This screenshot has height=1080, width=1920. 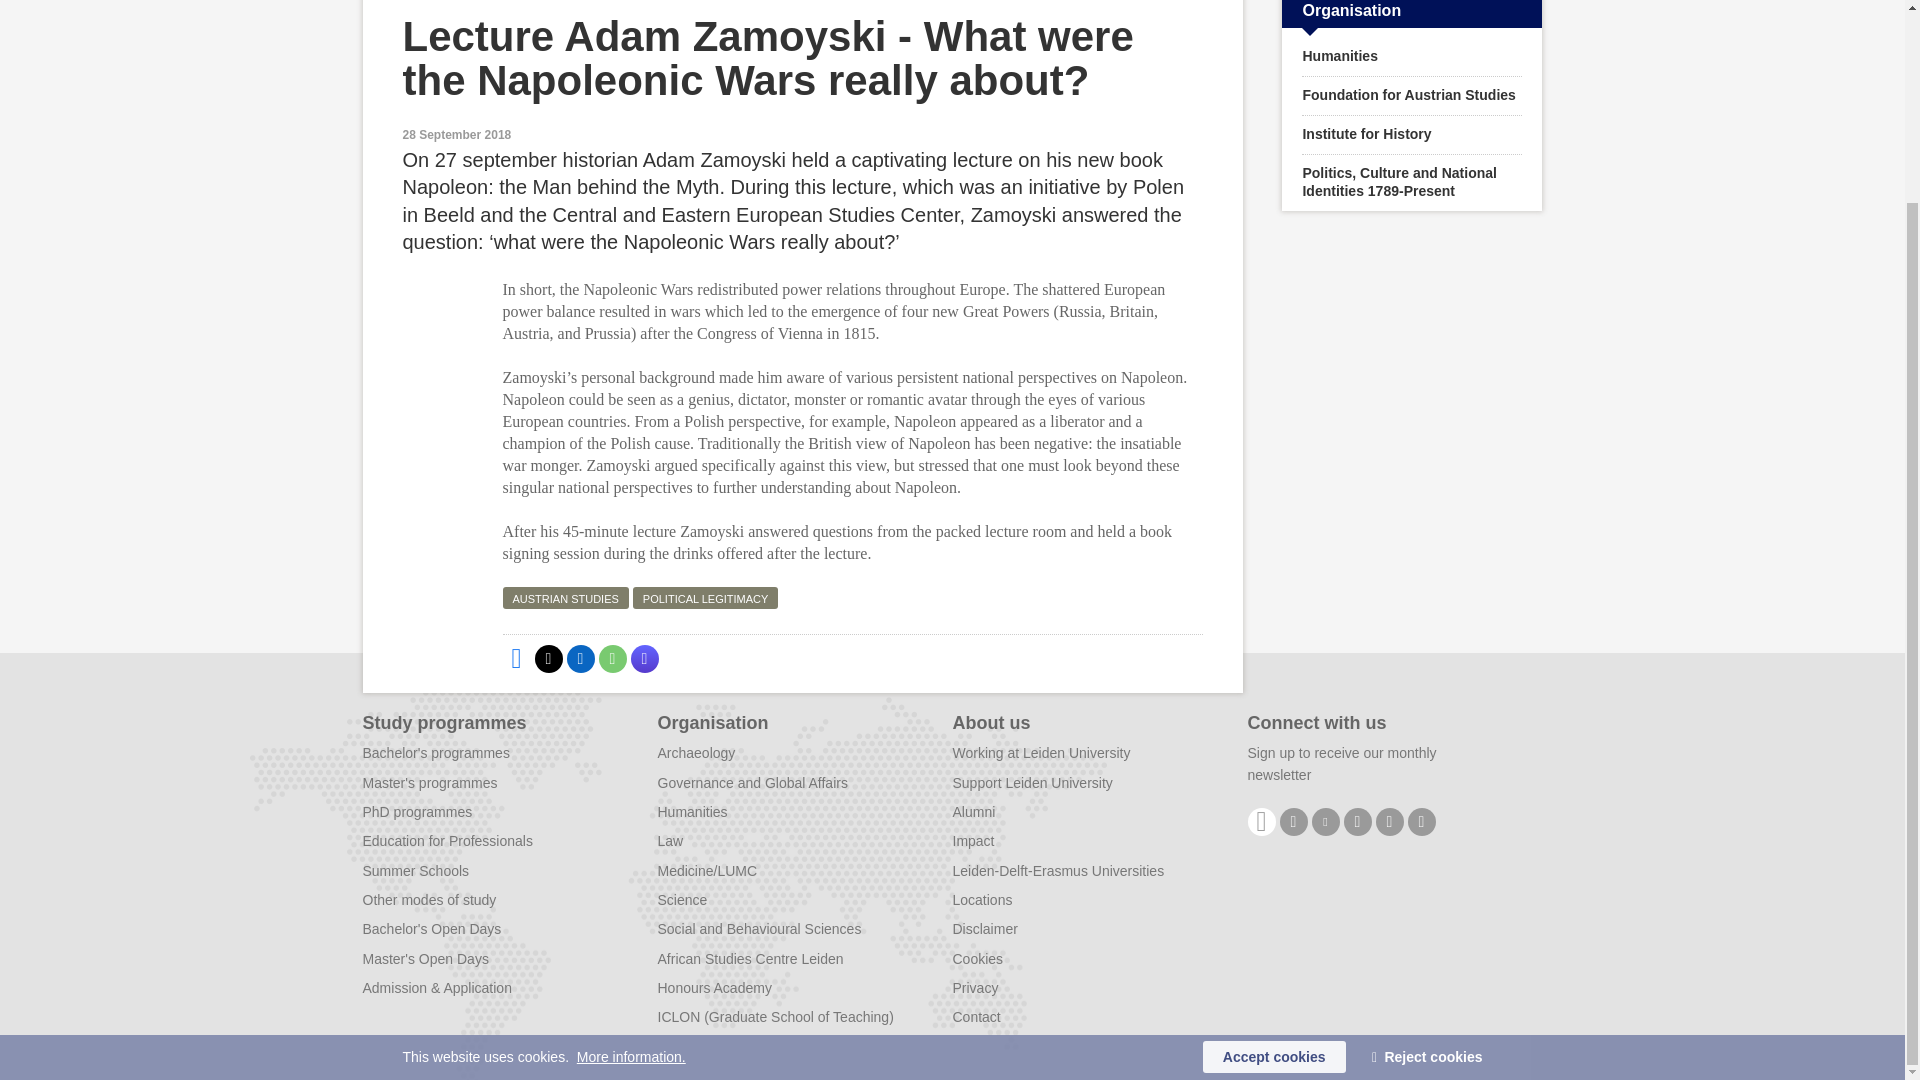 What do you see at coordinates (548, 658) in the screenshot?
I see `Share on X` at bounding box center [548, 658].